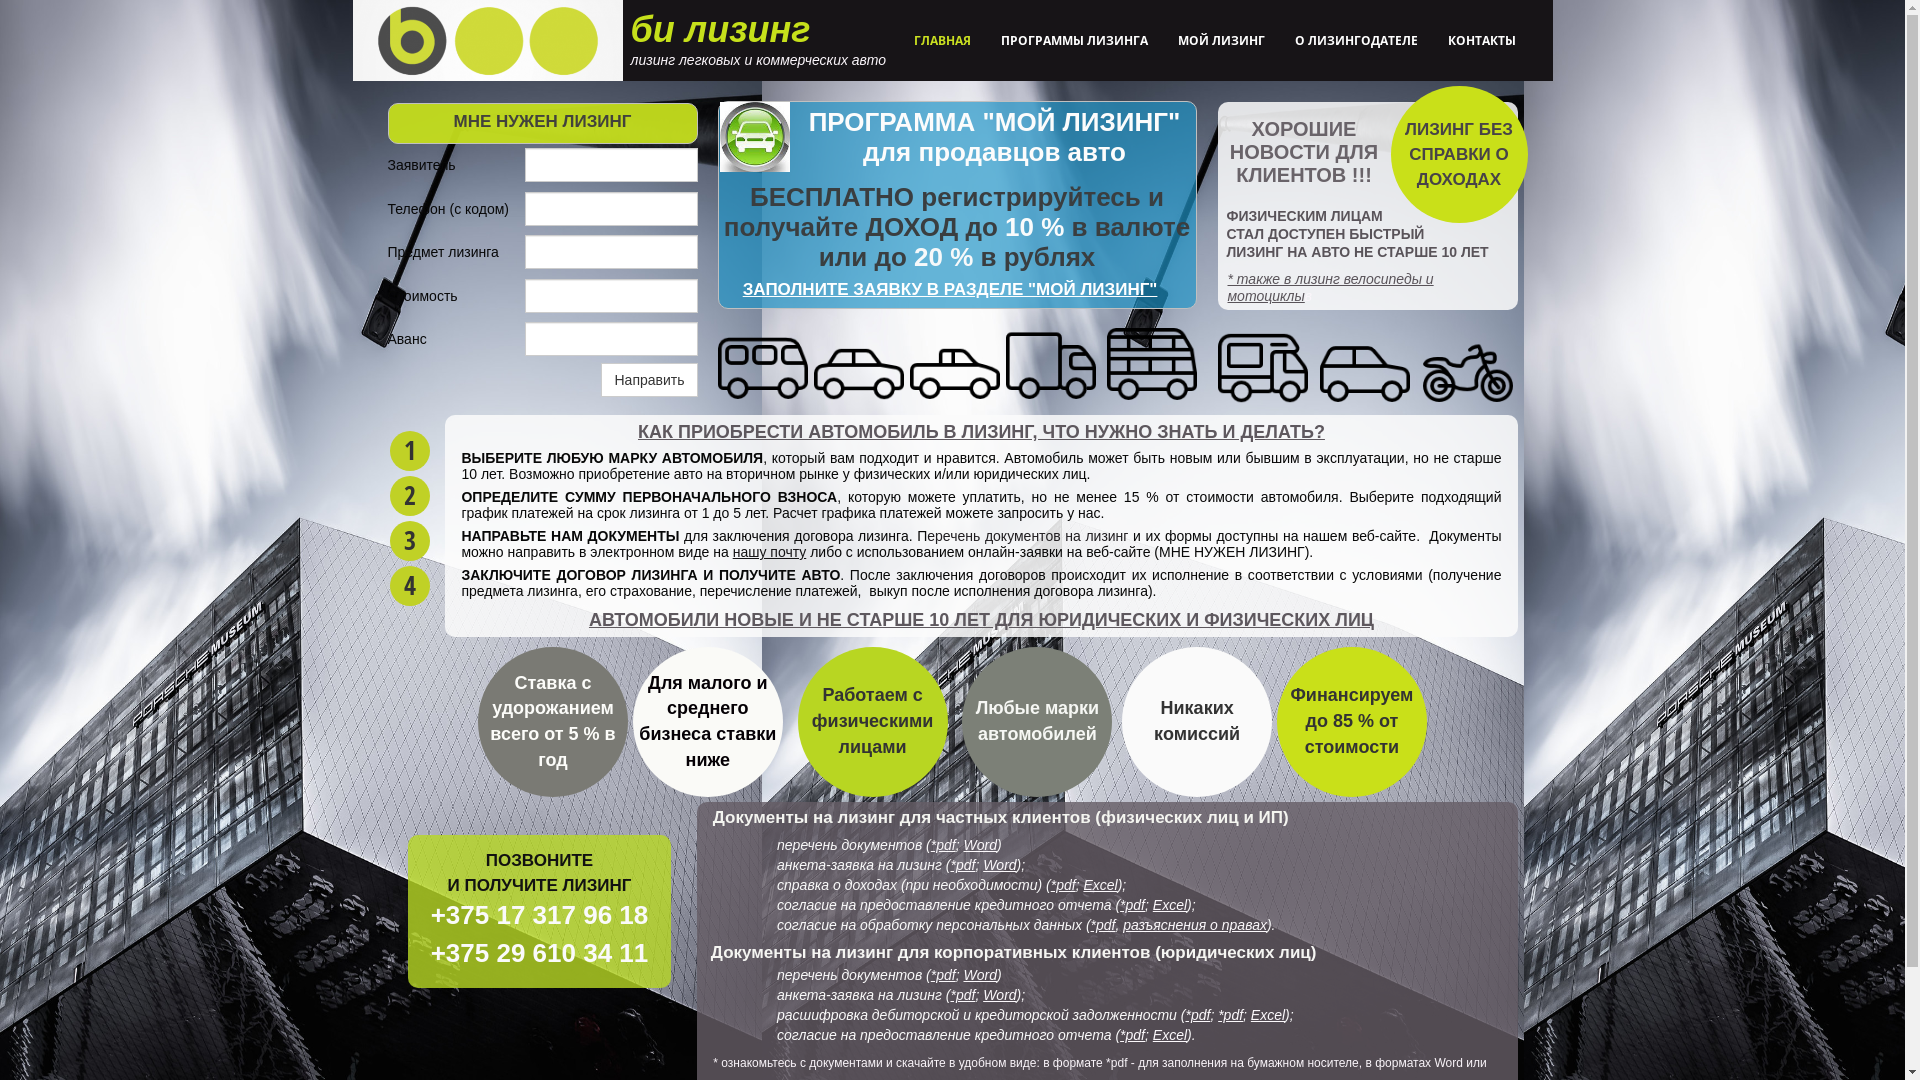 This screenshot has height=1080, width=1920. Describe the element at coordinates (1104, 925) in the screenshot. I see `*pdf` at that location.